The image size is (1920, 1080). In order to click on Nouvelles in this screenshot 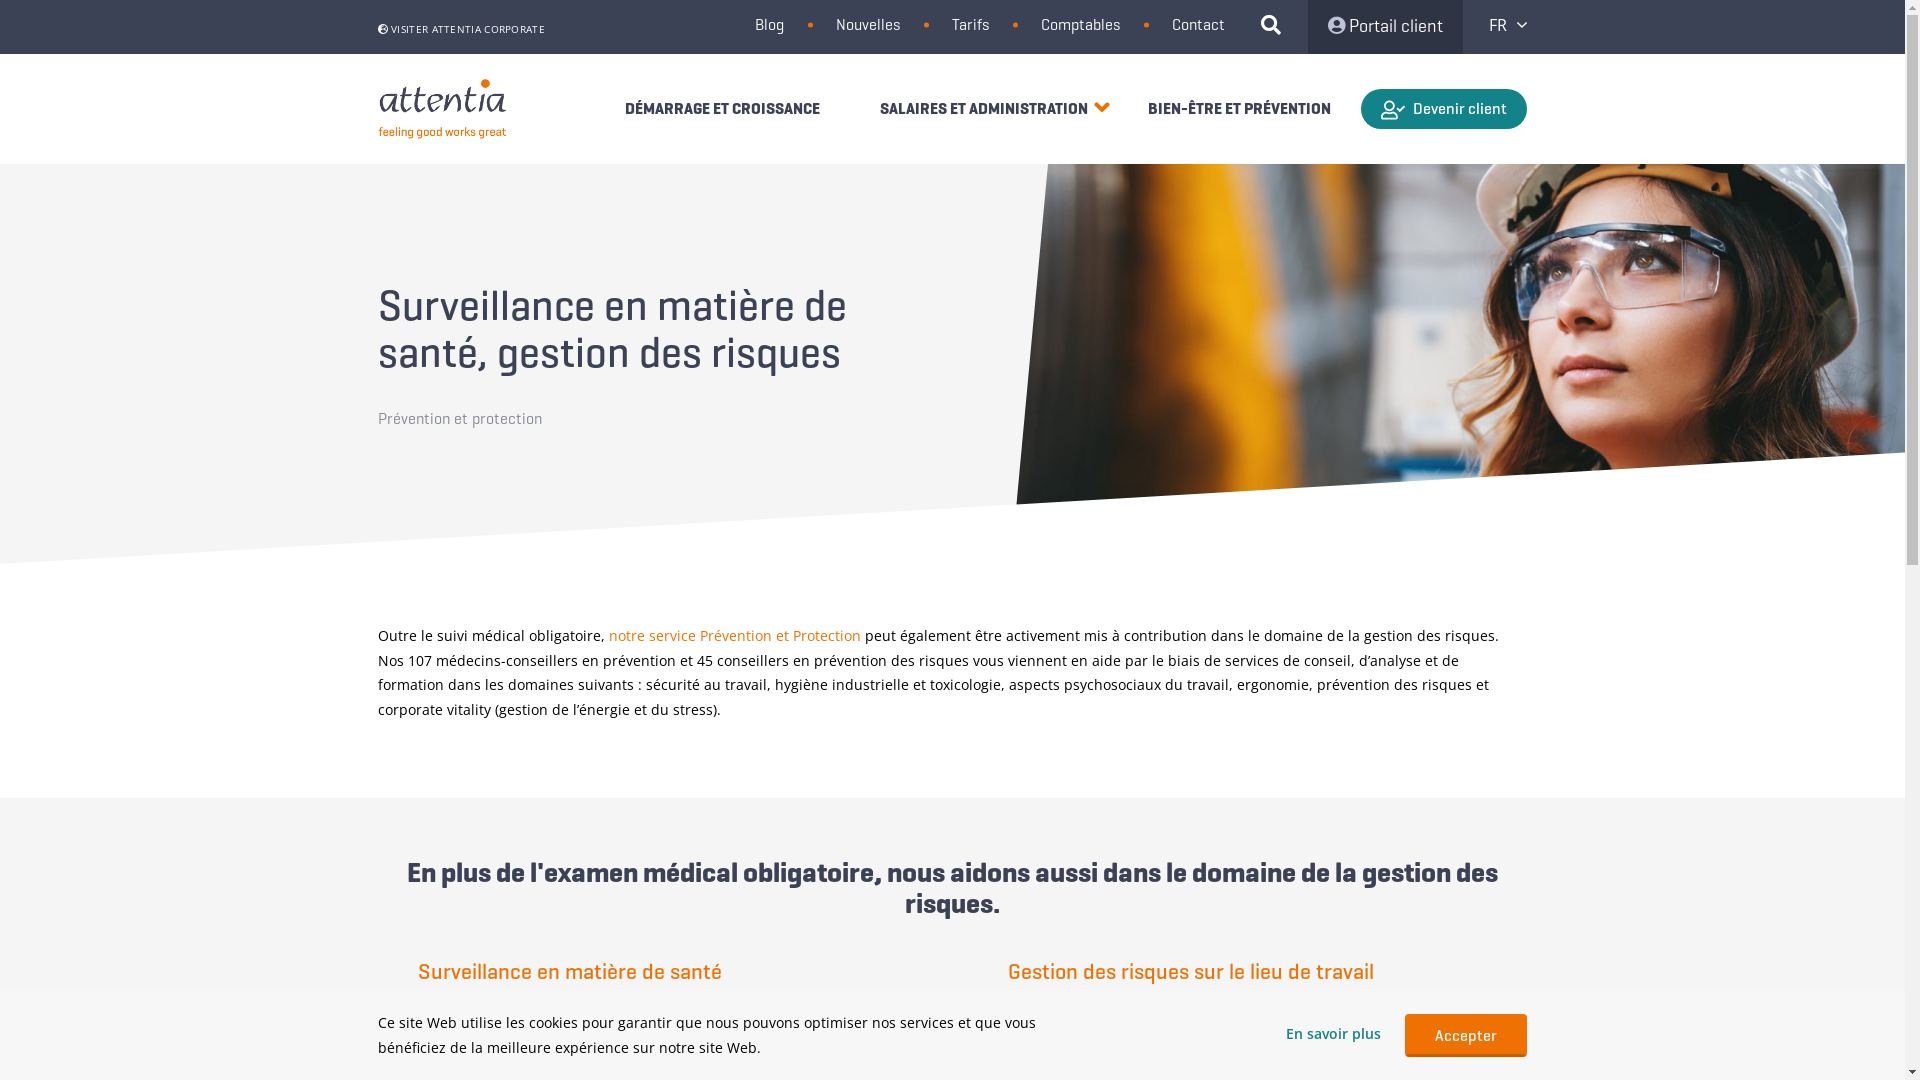, I will do `click(868, 24)`.